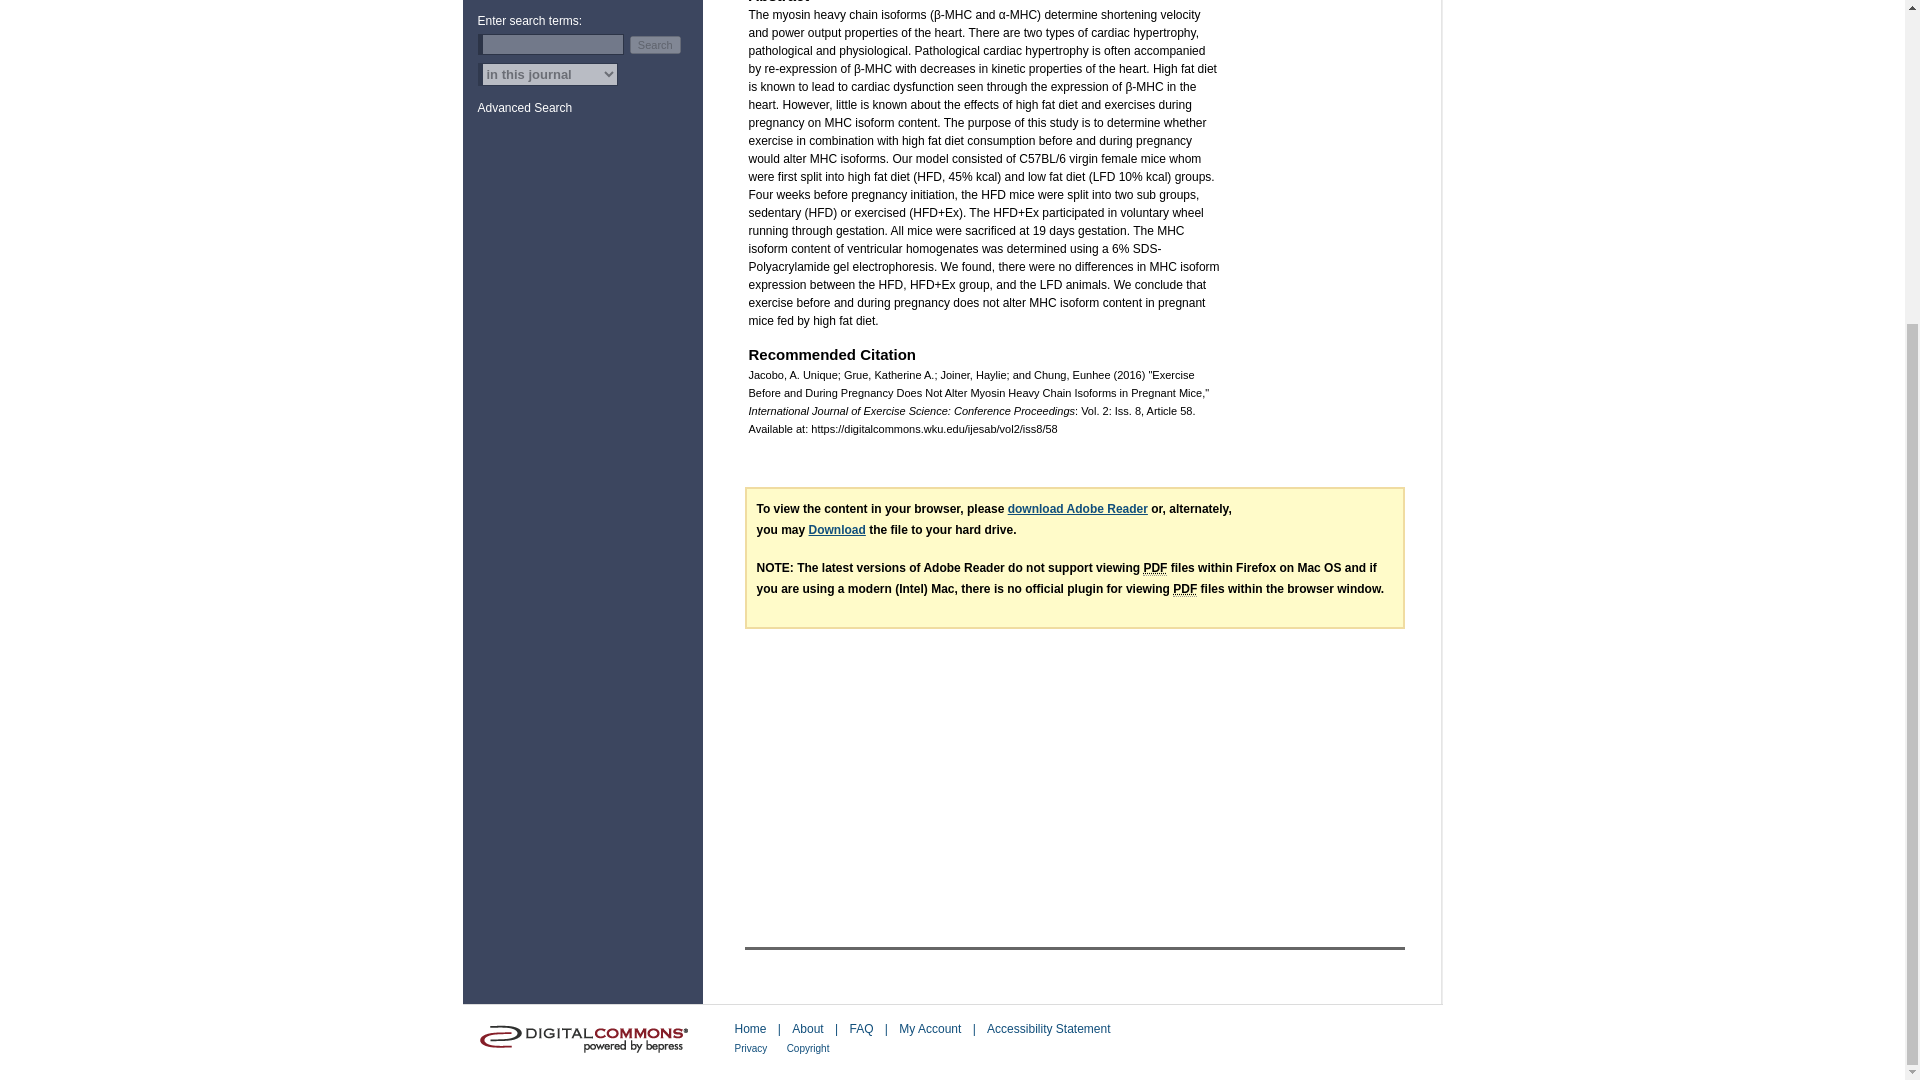  What do you see at coordinates (1078, 509) in the screenshot?
I see `Adobe - Adobe Reader download` at bounding box center [1078, 509].